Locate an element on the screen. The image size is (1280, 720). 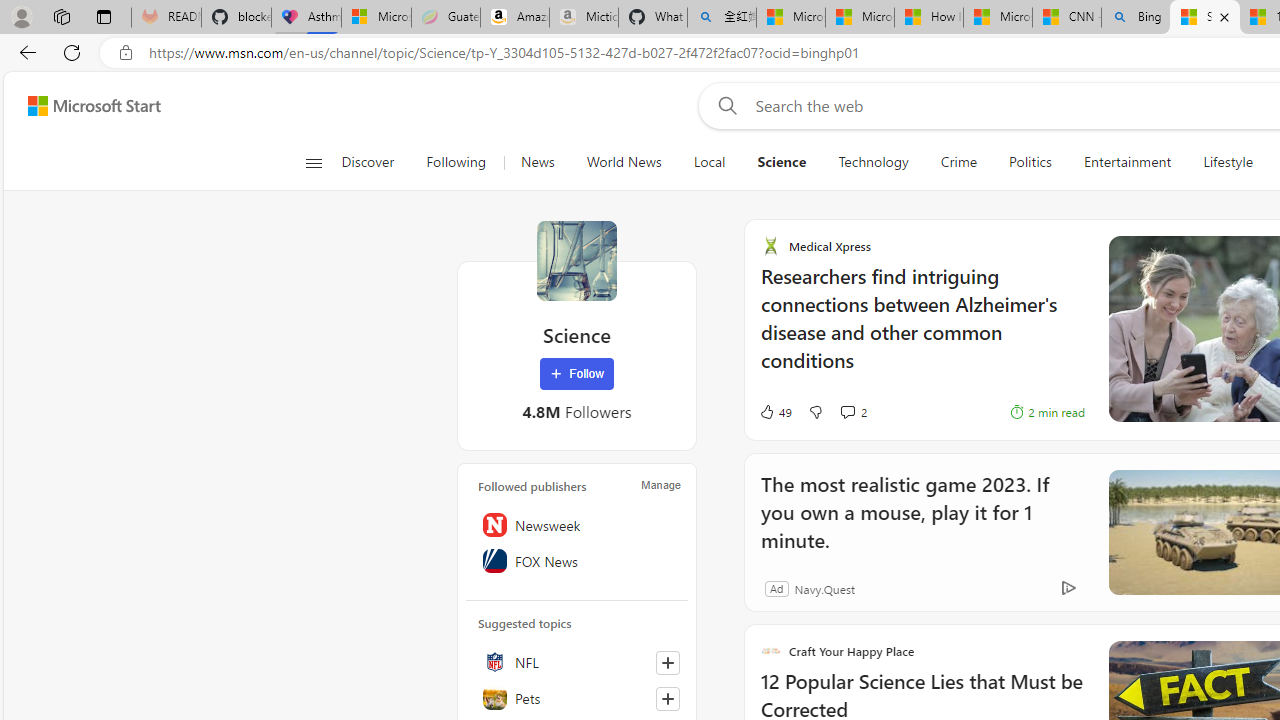
CNN - MSN is located at coordinates (1066, 18).